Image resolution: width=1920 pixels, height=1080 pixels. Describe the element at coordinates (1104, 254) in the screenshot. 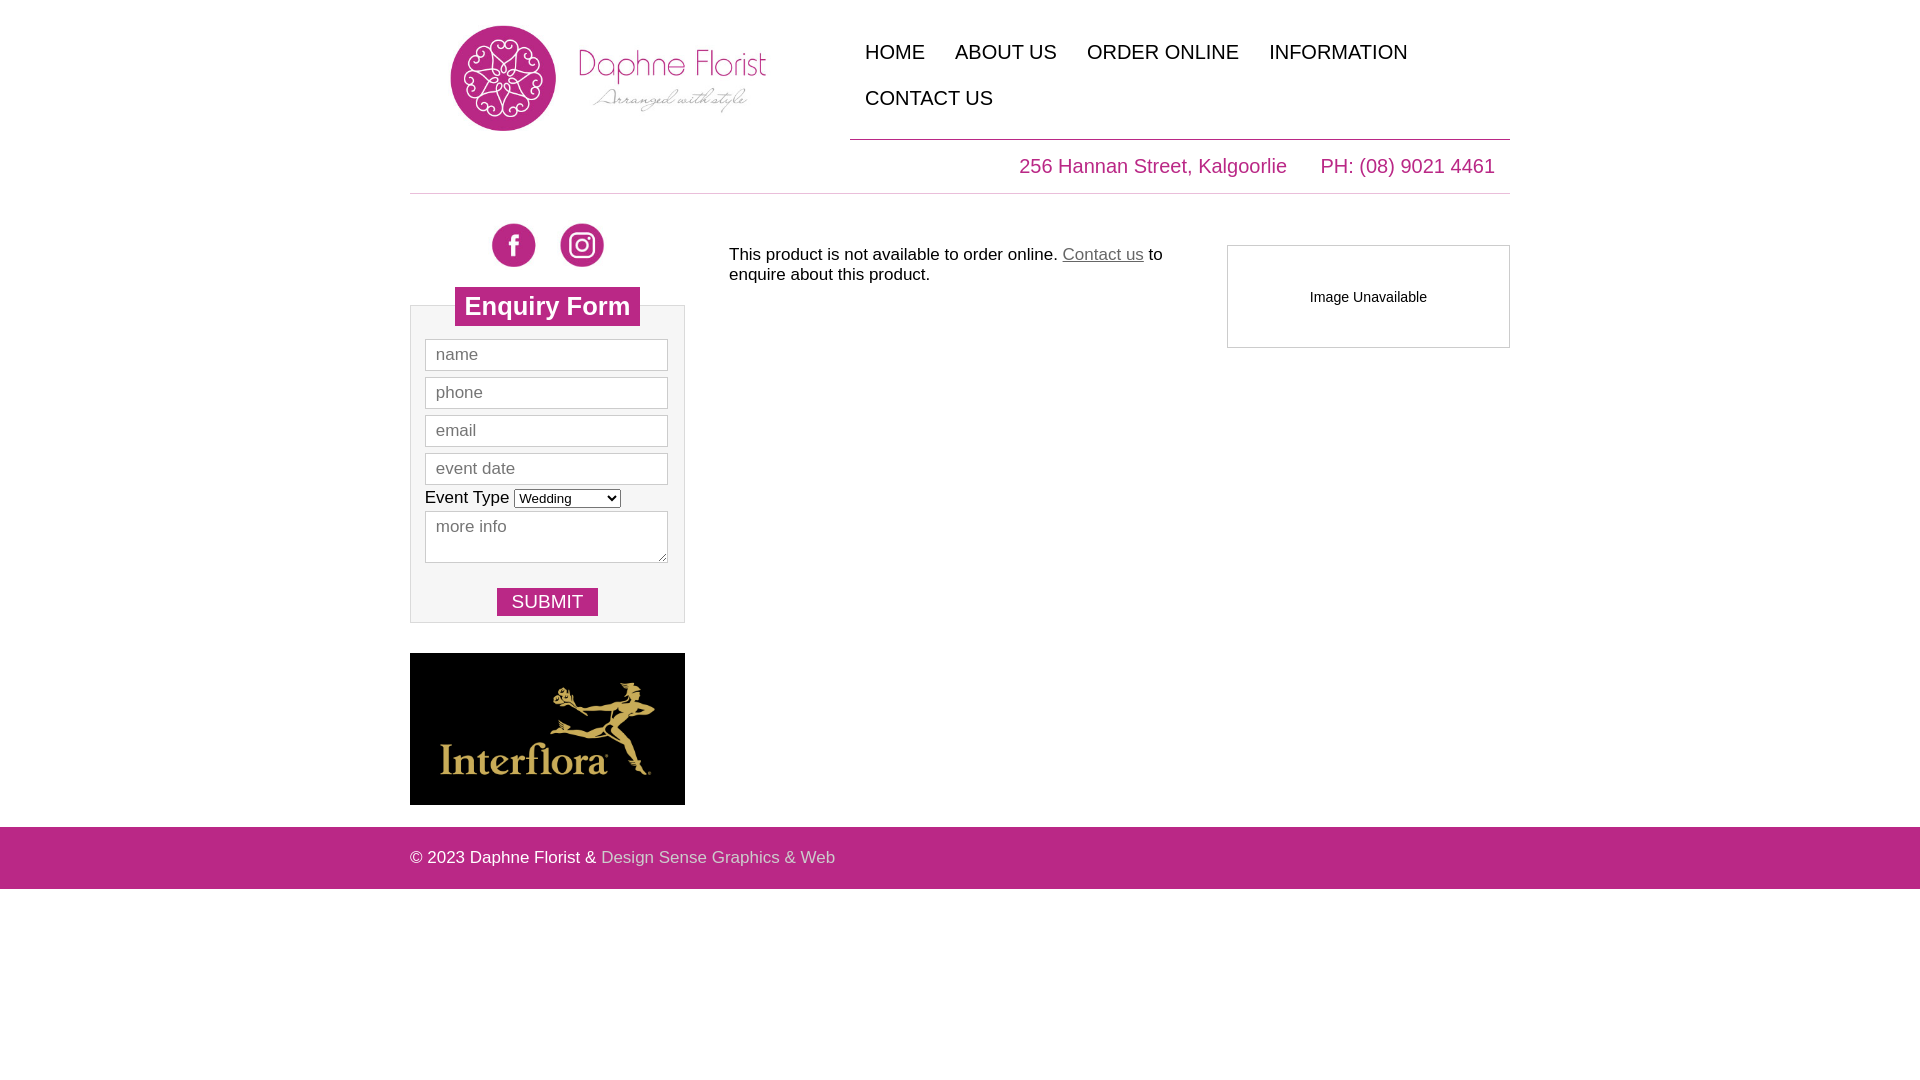

I see `Contact us` at that location.